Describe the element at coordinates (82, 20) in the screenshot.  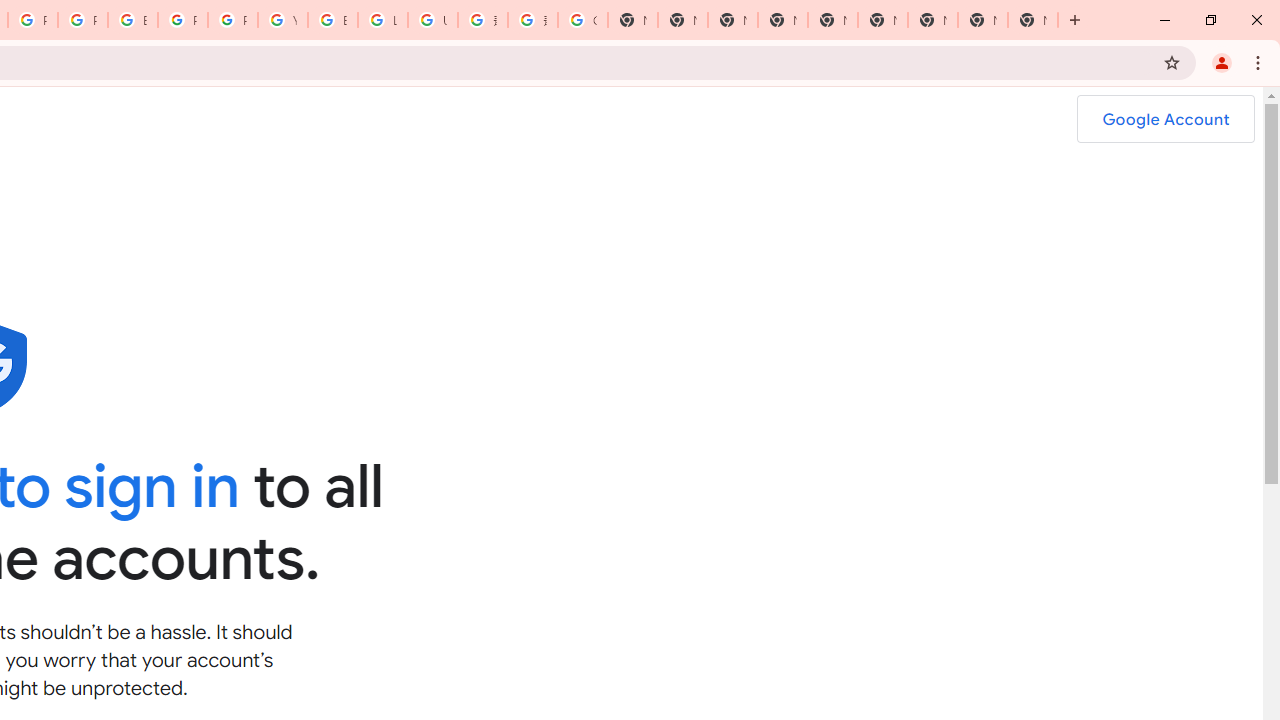
I see `Privacy Help Center - Policies Help` at that location.